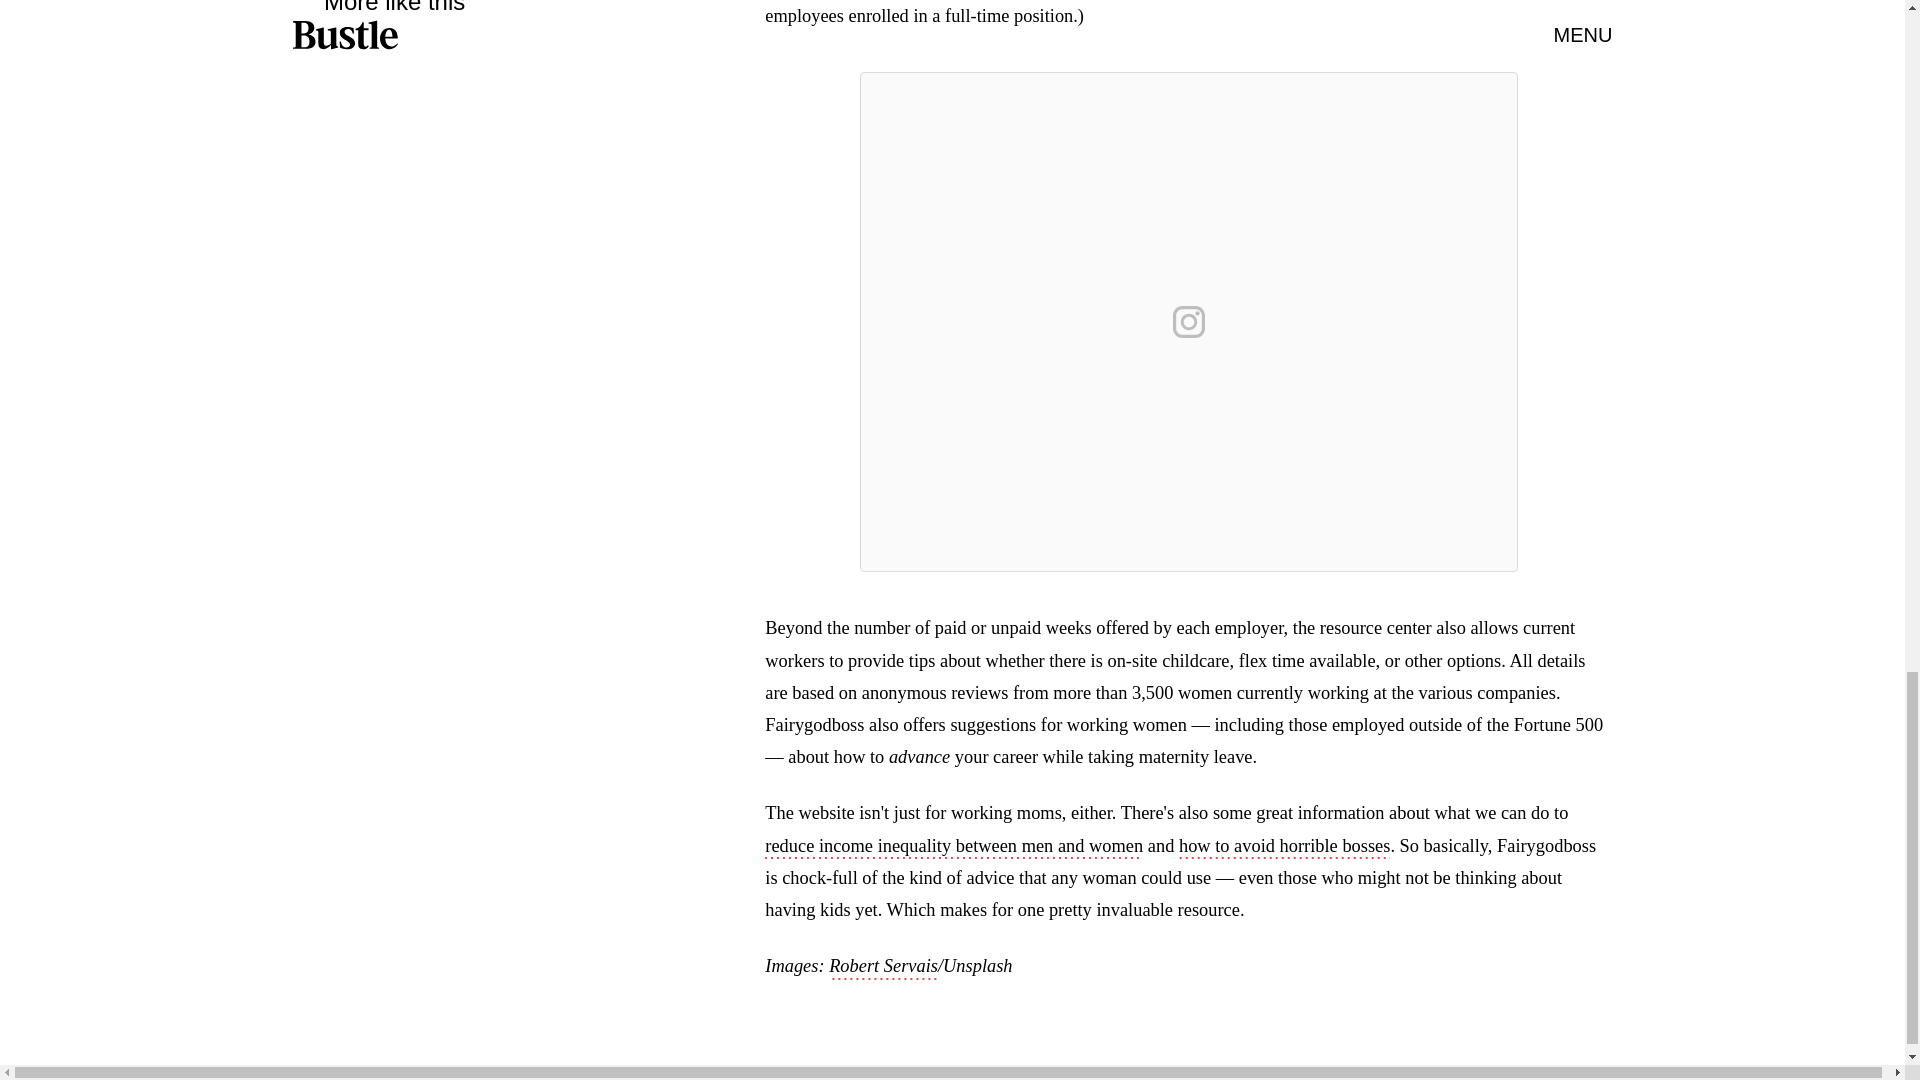 The image size is (1920, 1080). What do you see at coordinates (884, 967) in the screenshot?
I see `Robert Servais` at bounding box center [884, 967].